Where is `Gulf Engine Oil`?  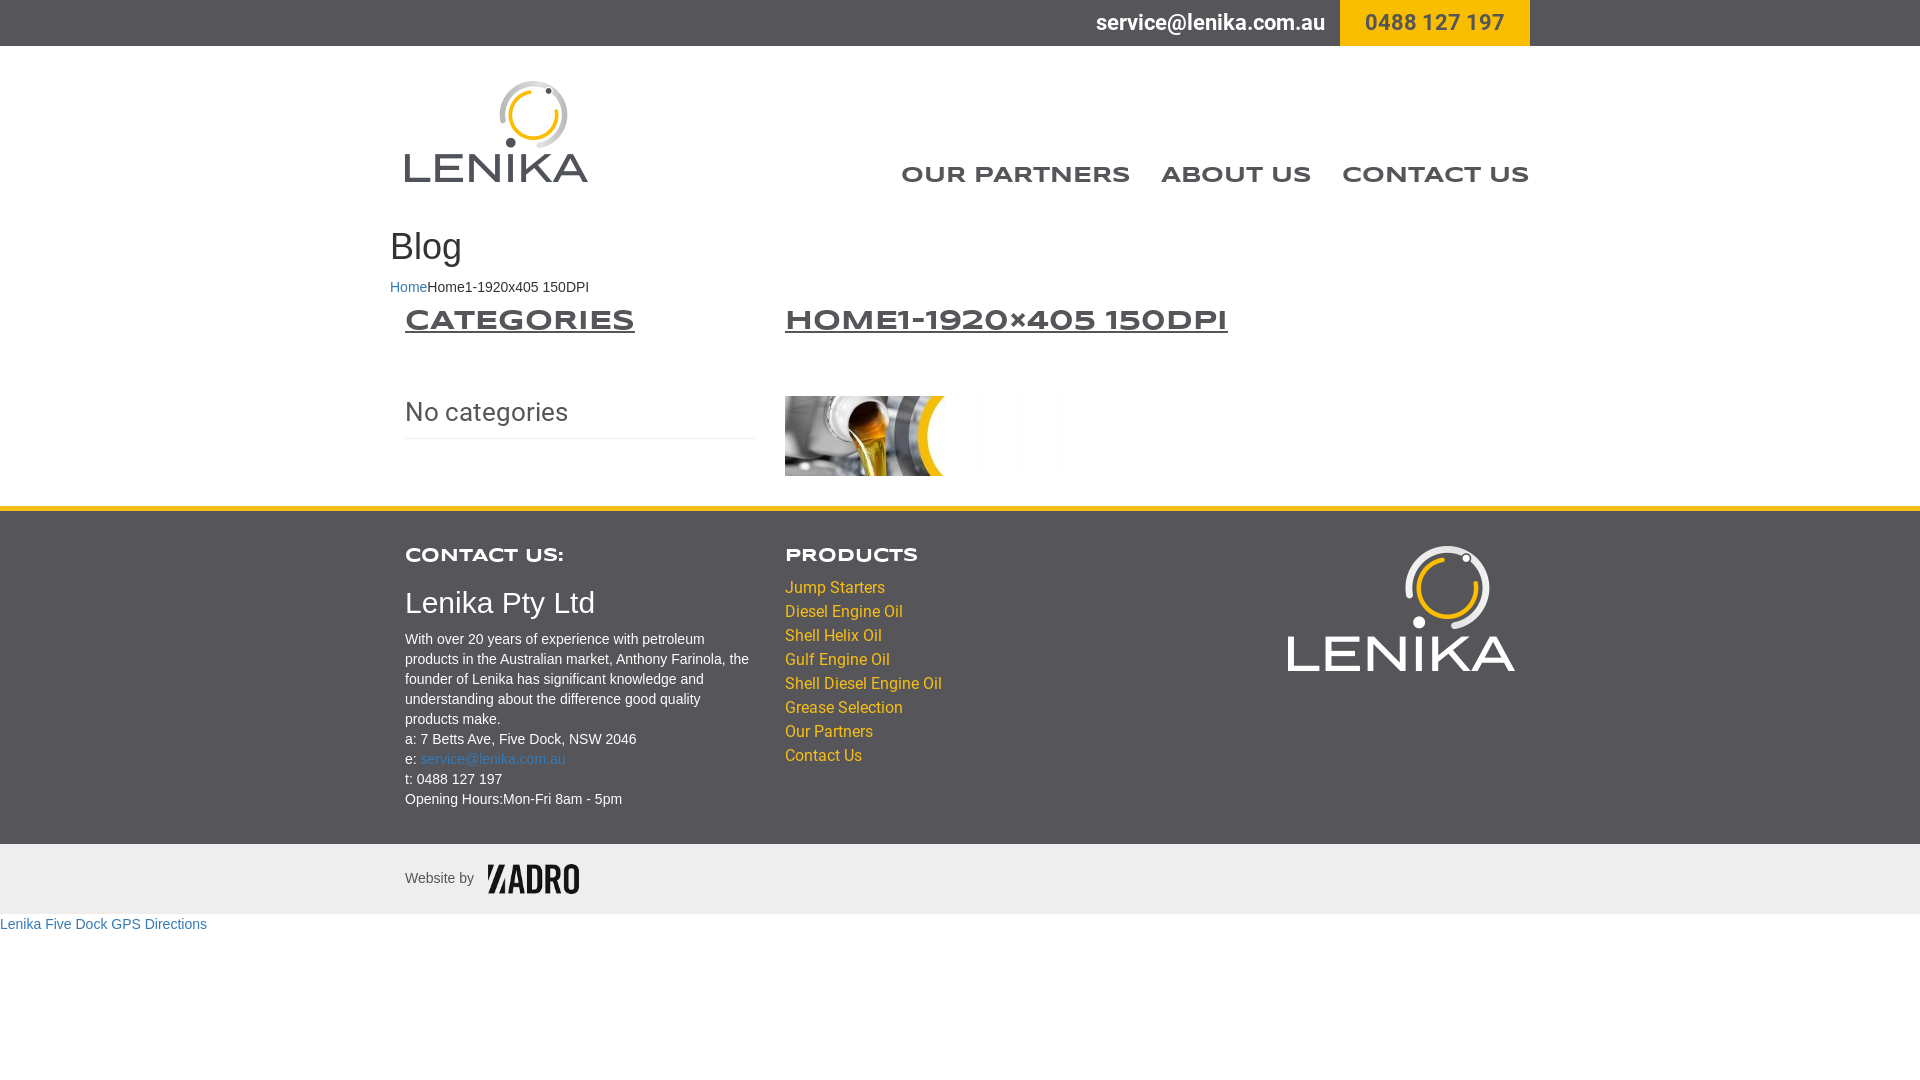 Gulf Engine Oil is located at coordinates (838, 660).